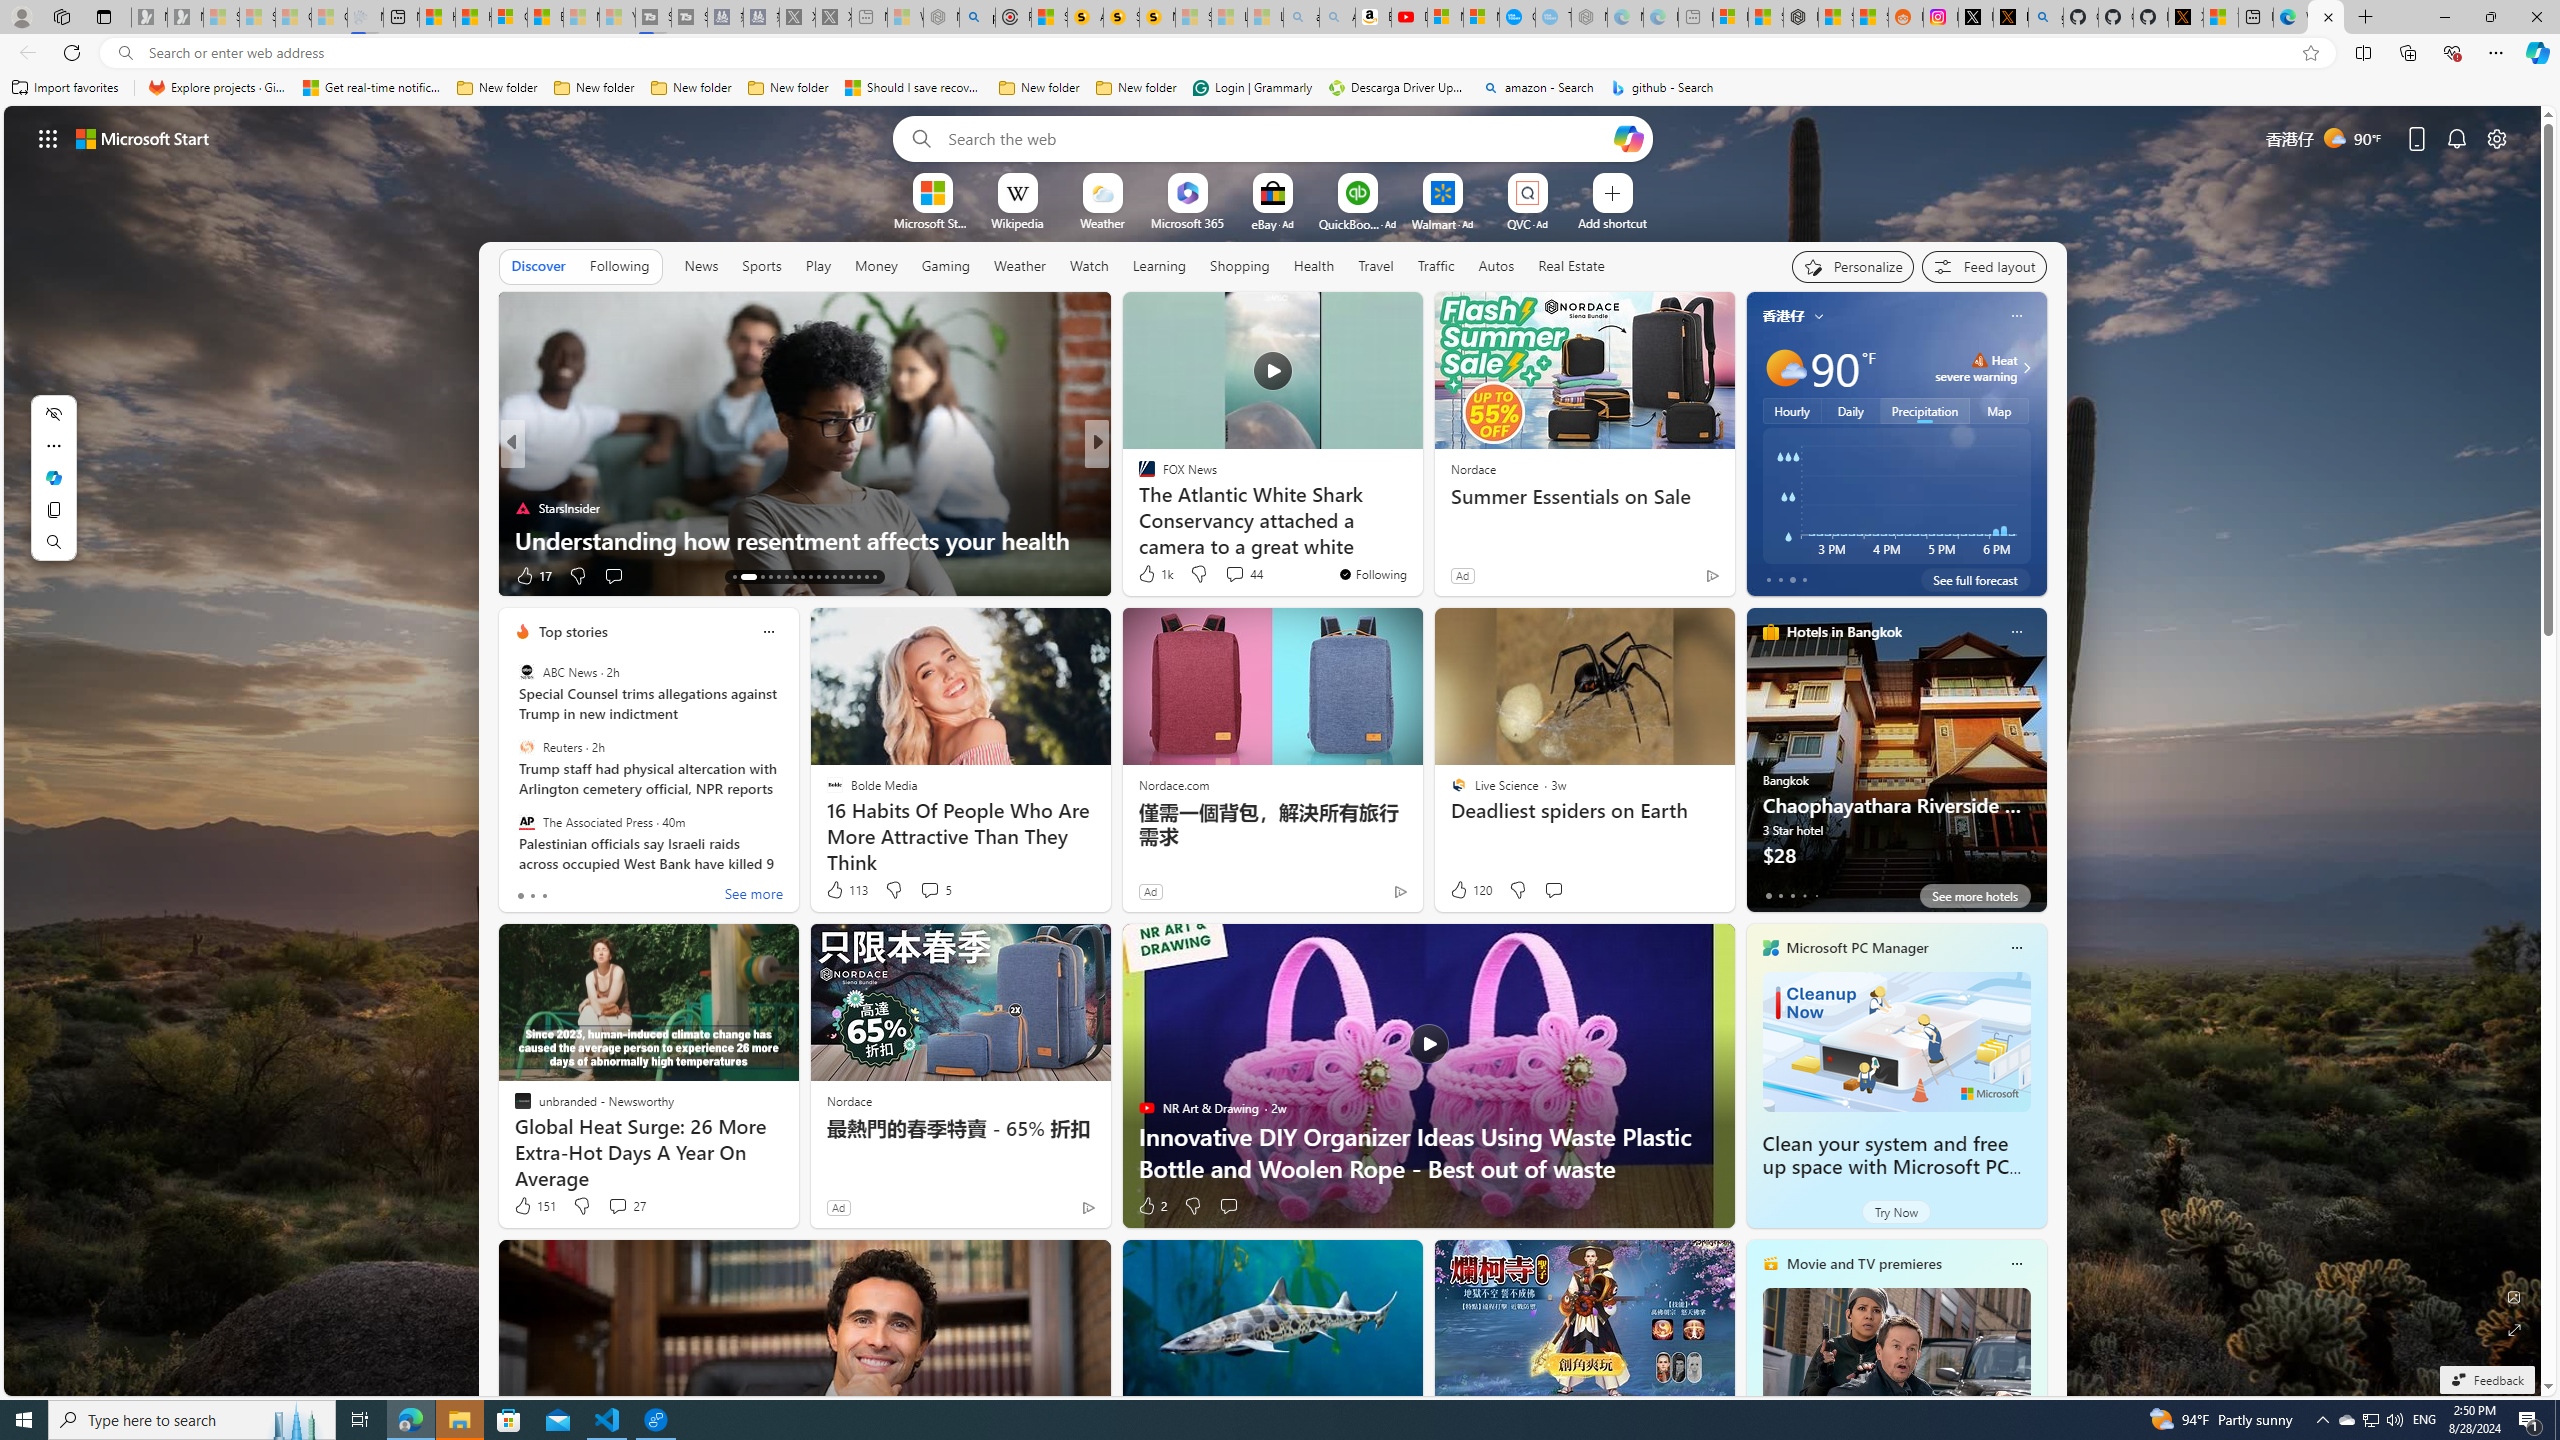 This screenshot has width=2560, height=1440. I want to click on Nordace - Summer Adventures 2024 - Sleeping, so click(940, 17).